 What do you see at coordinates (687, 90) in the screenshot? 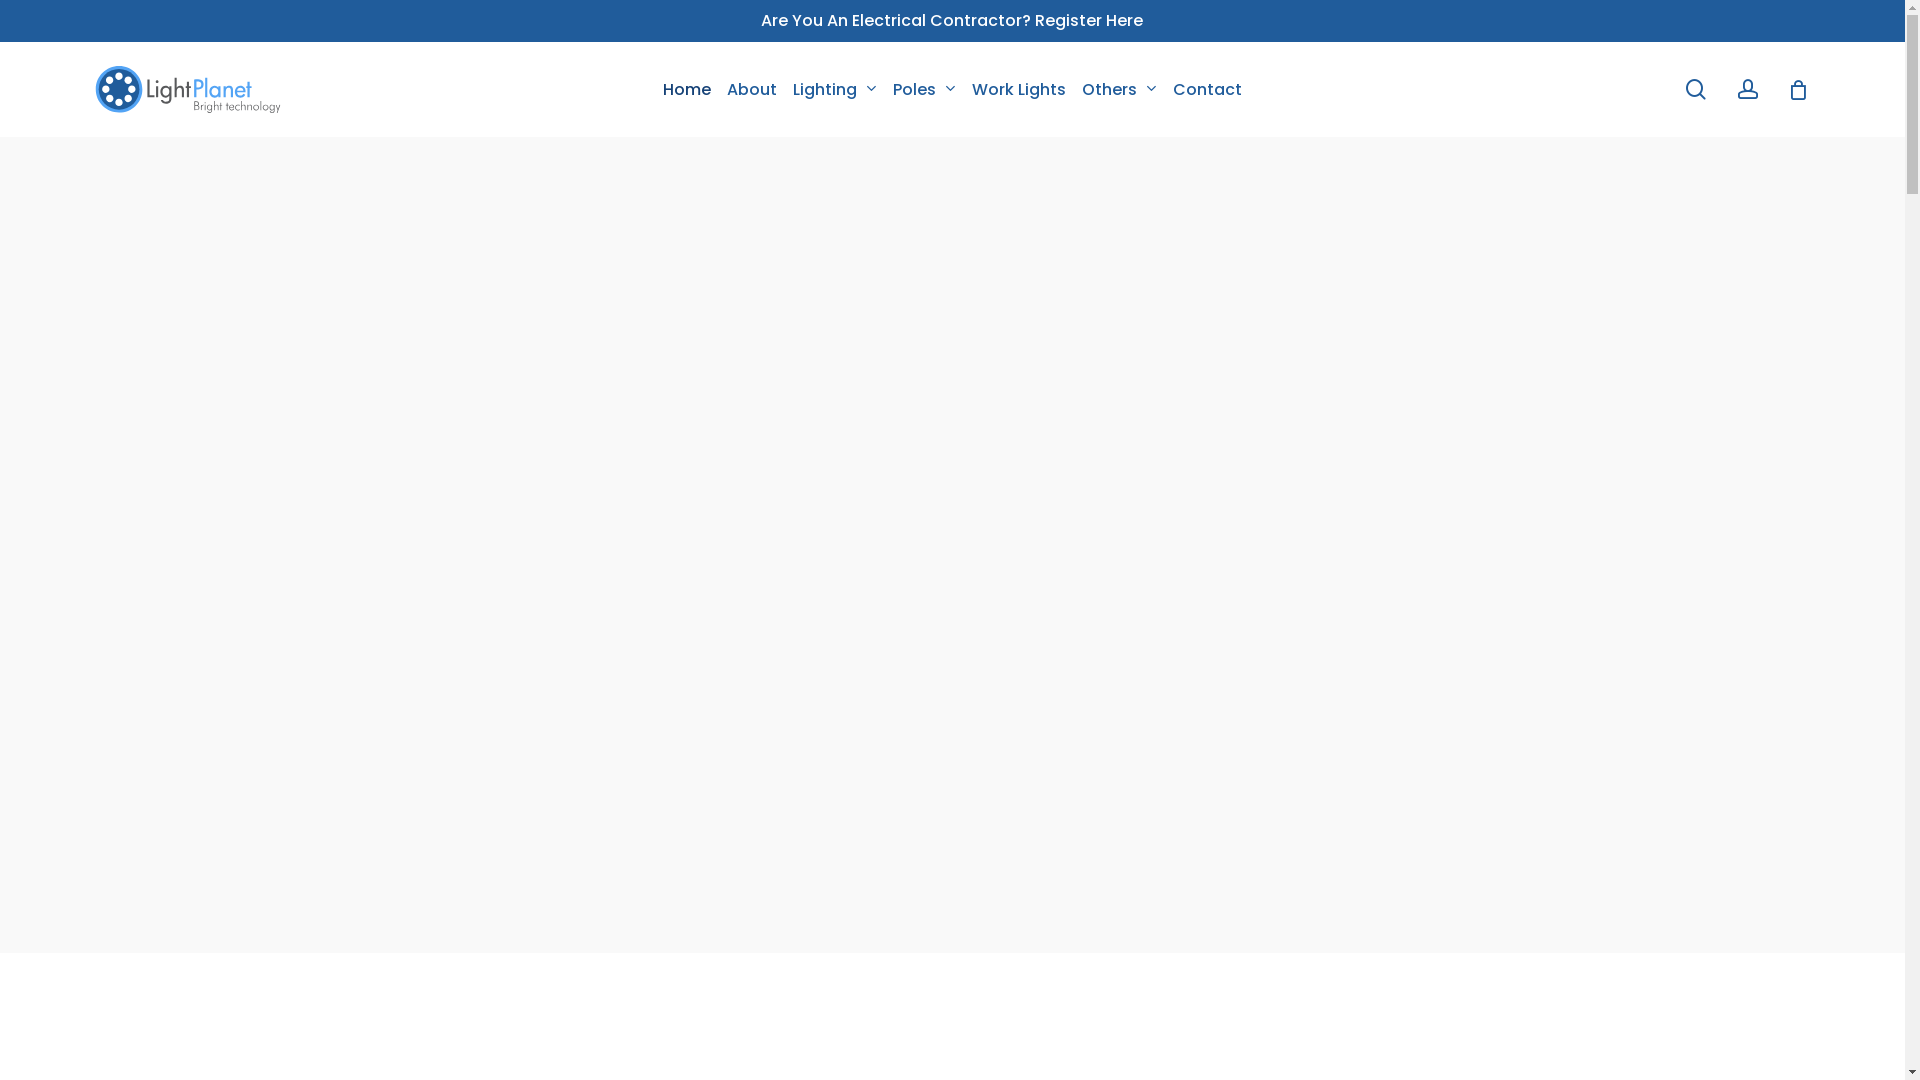
I see `Home` at bounding box center [687, 90].